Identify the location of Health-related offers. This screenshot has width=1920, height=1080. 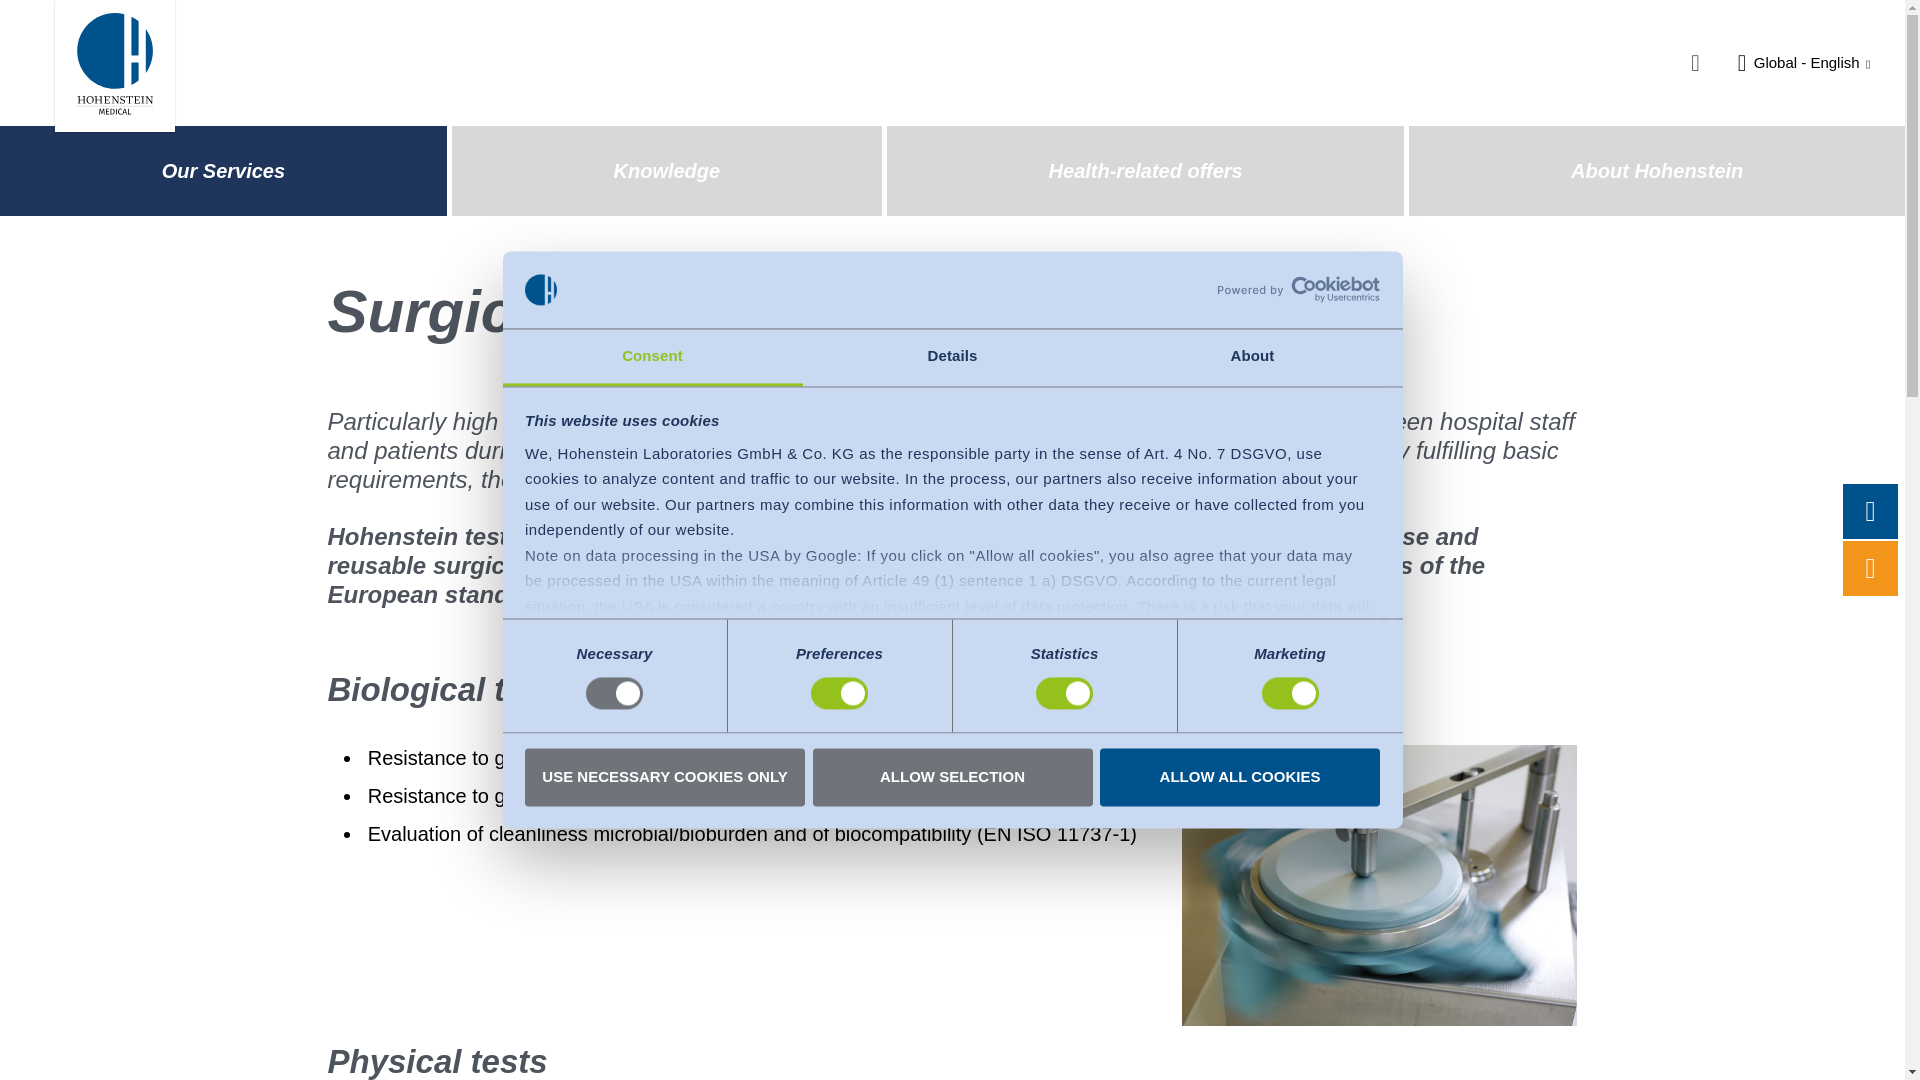
(1146, 171).